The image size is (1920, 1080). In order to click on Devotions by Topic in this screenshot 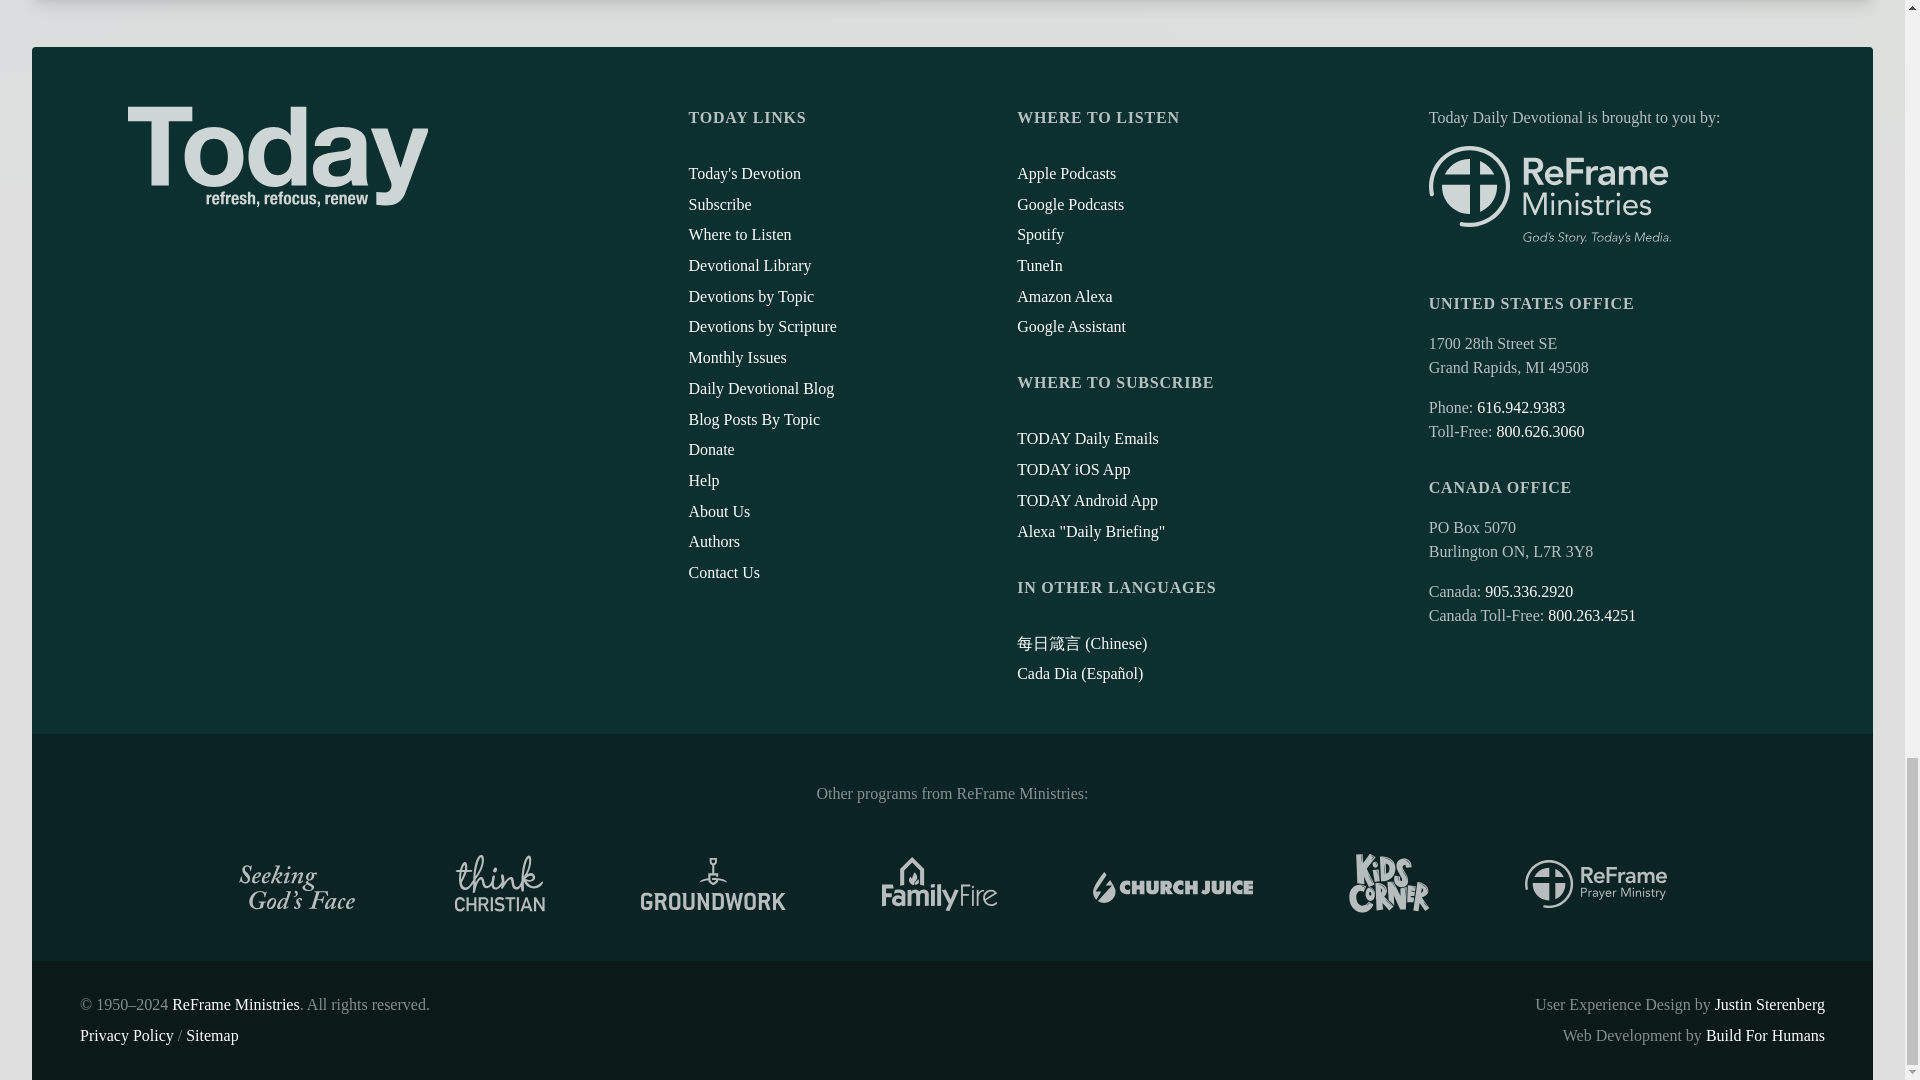, I will do `click(750, 296)`.